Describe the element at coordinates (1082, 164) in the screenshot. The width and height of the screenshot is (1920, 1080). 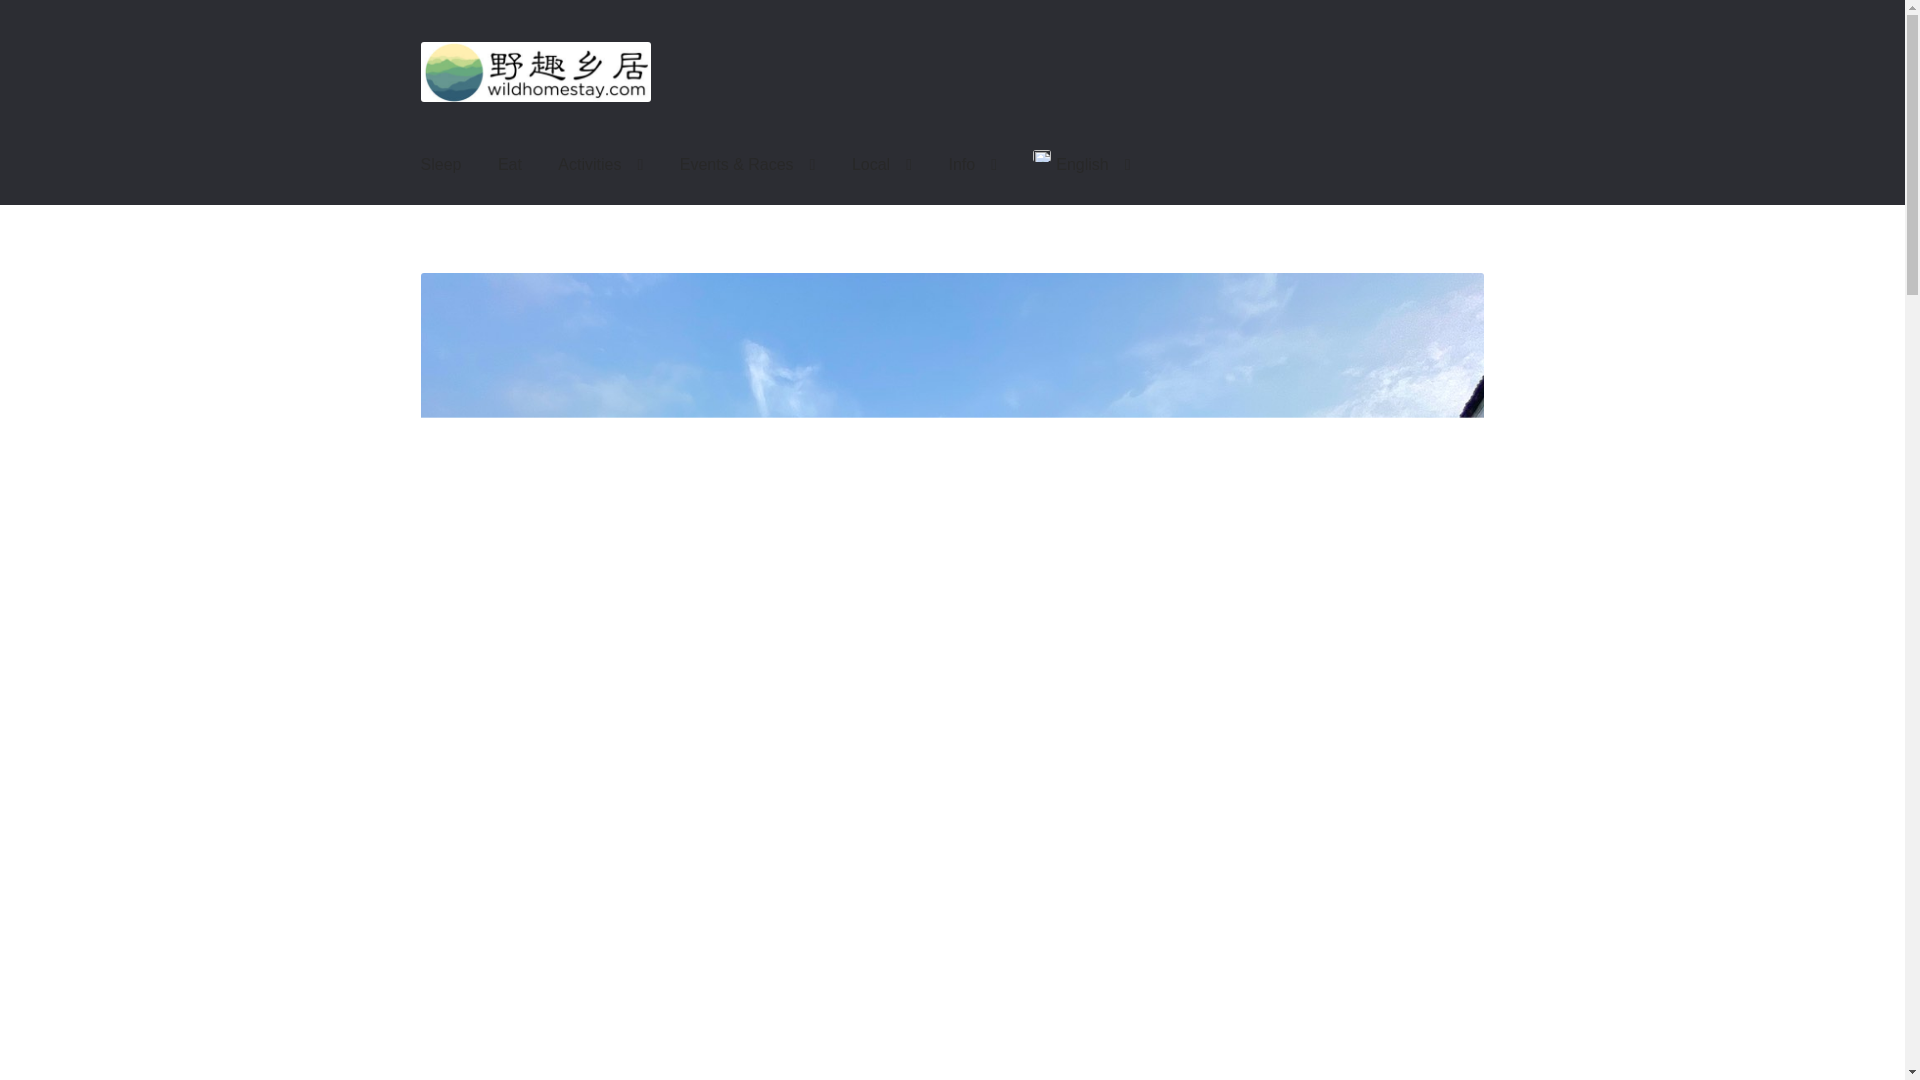
I see `English` at that location.